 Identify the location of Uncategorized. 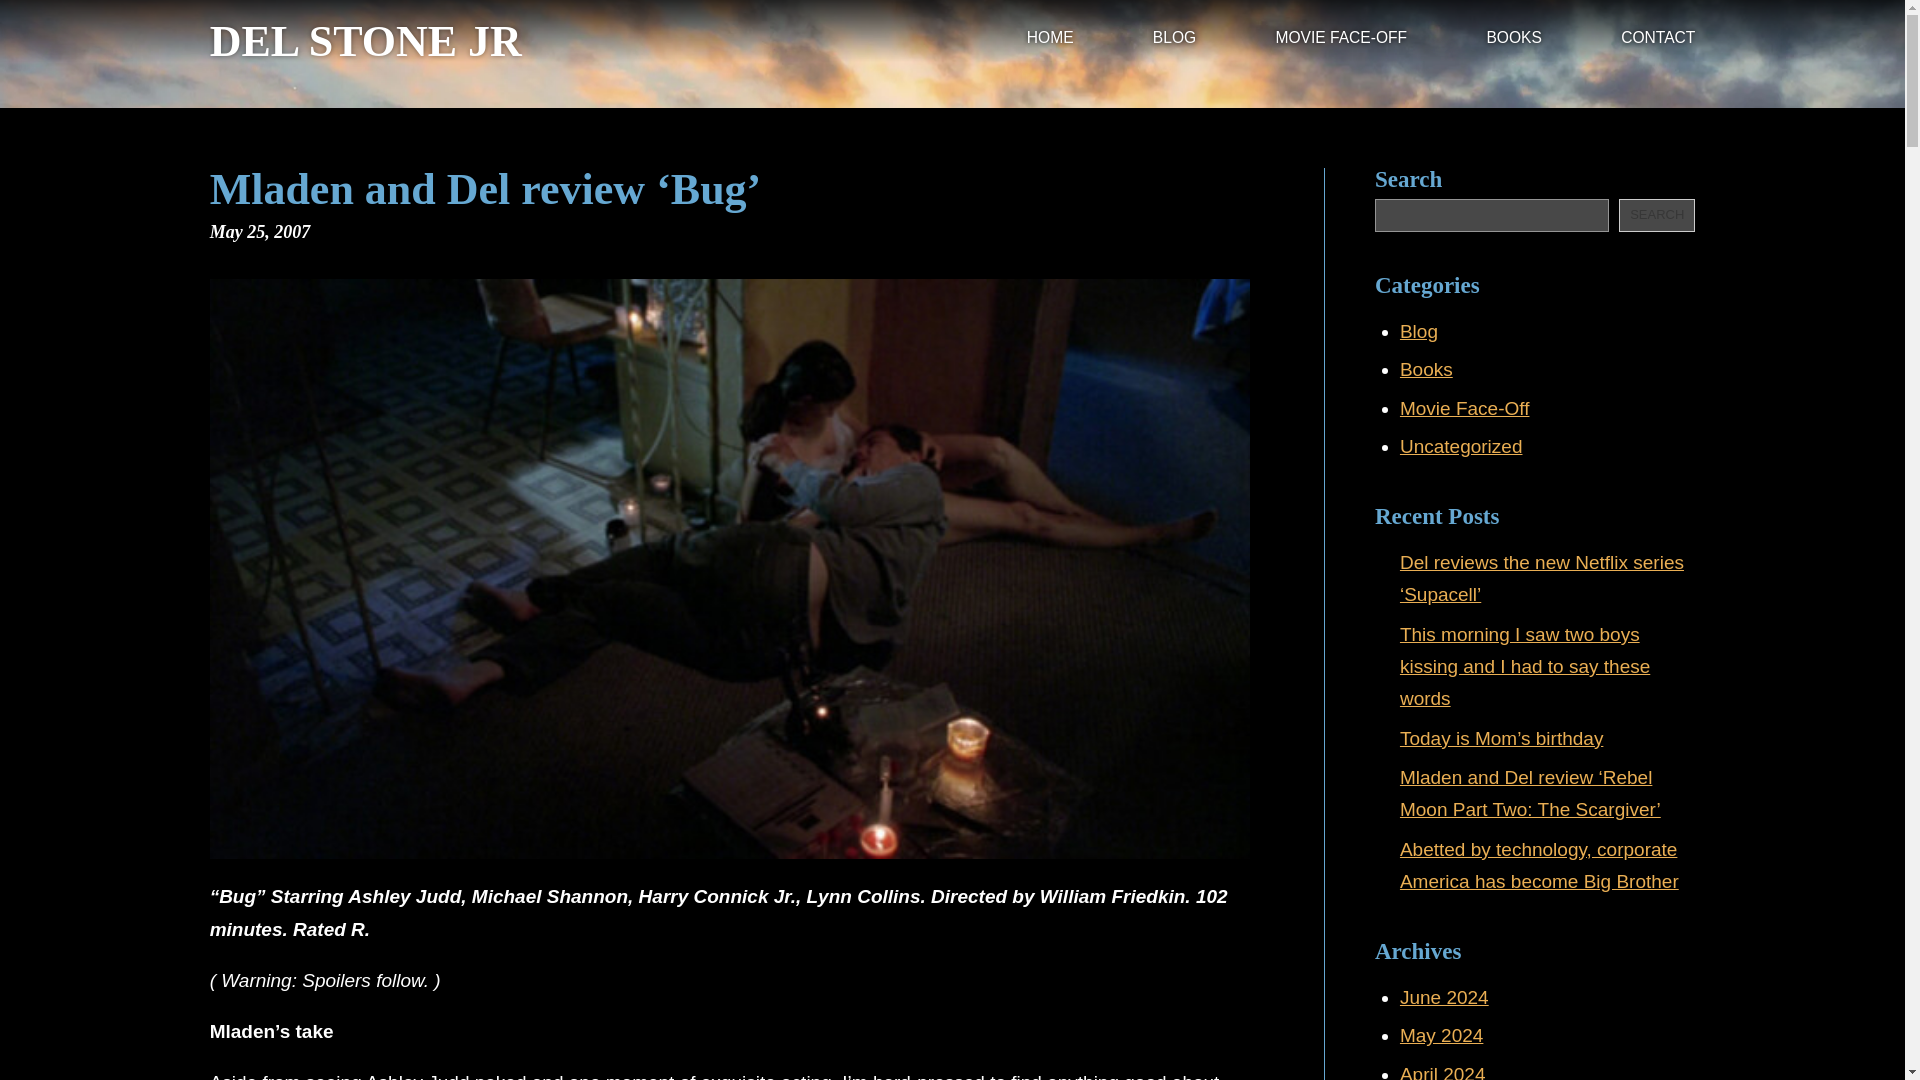
(1460, 446).